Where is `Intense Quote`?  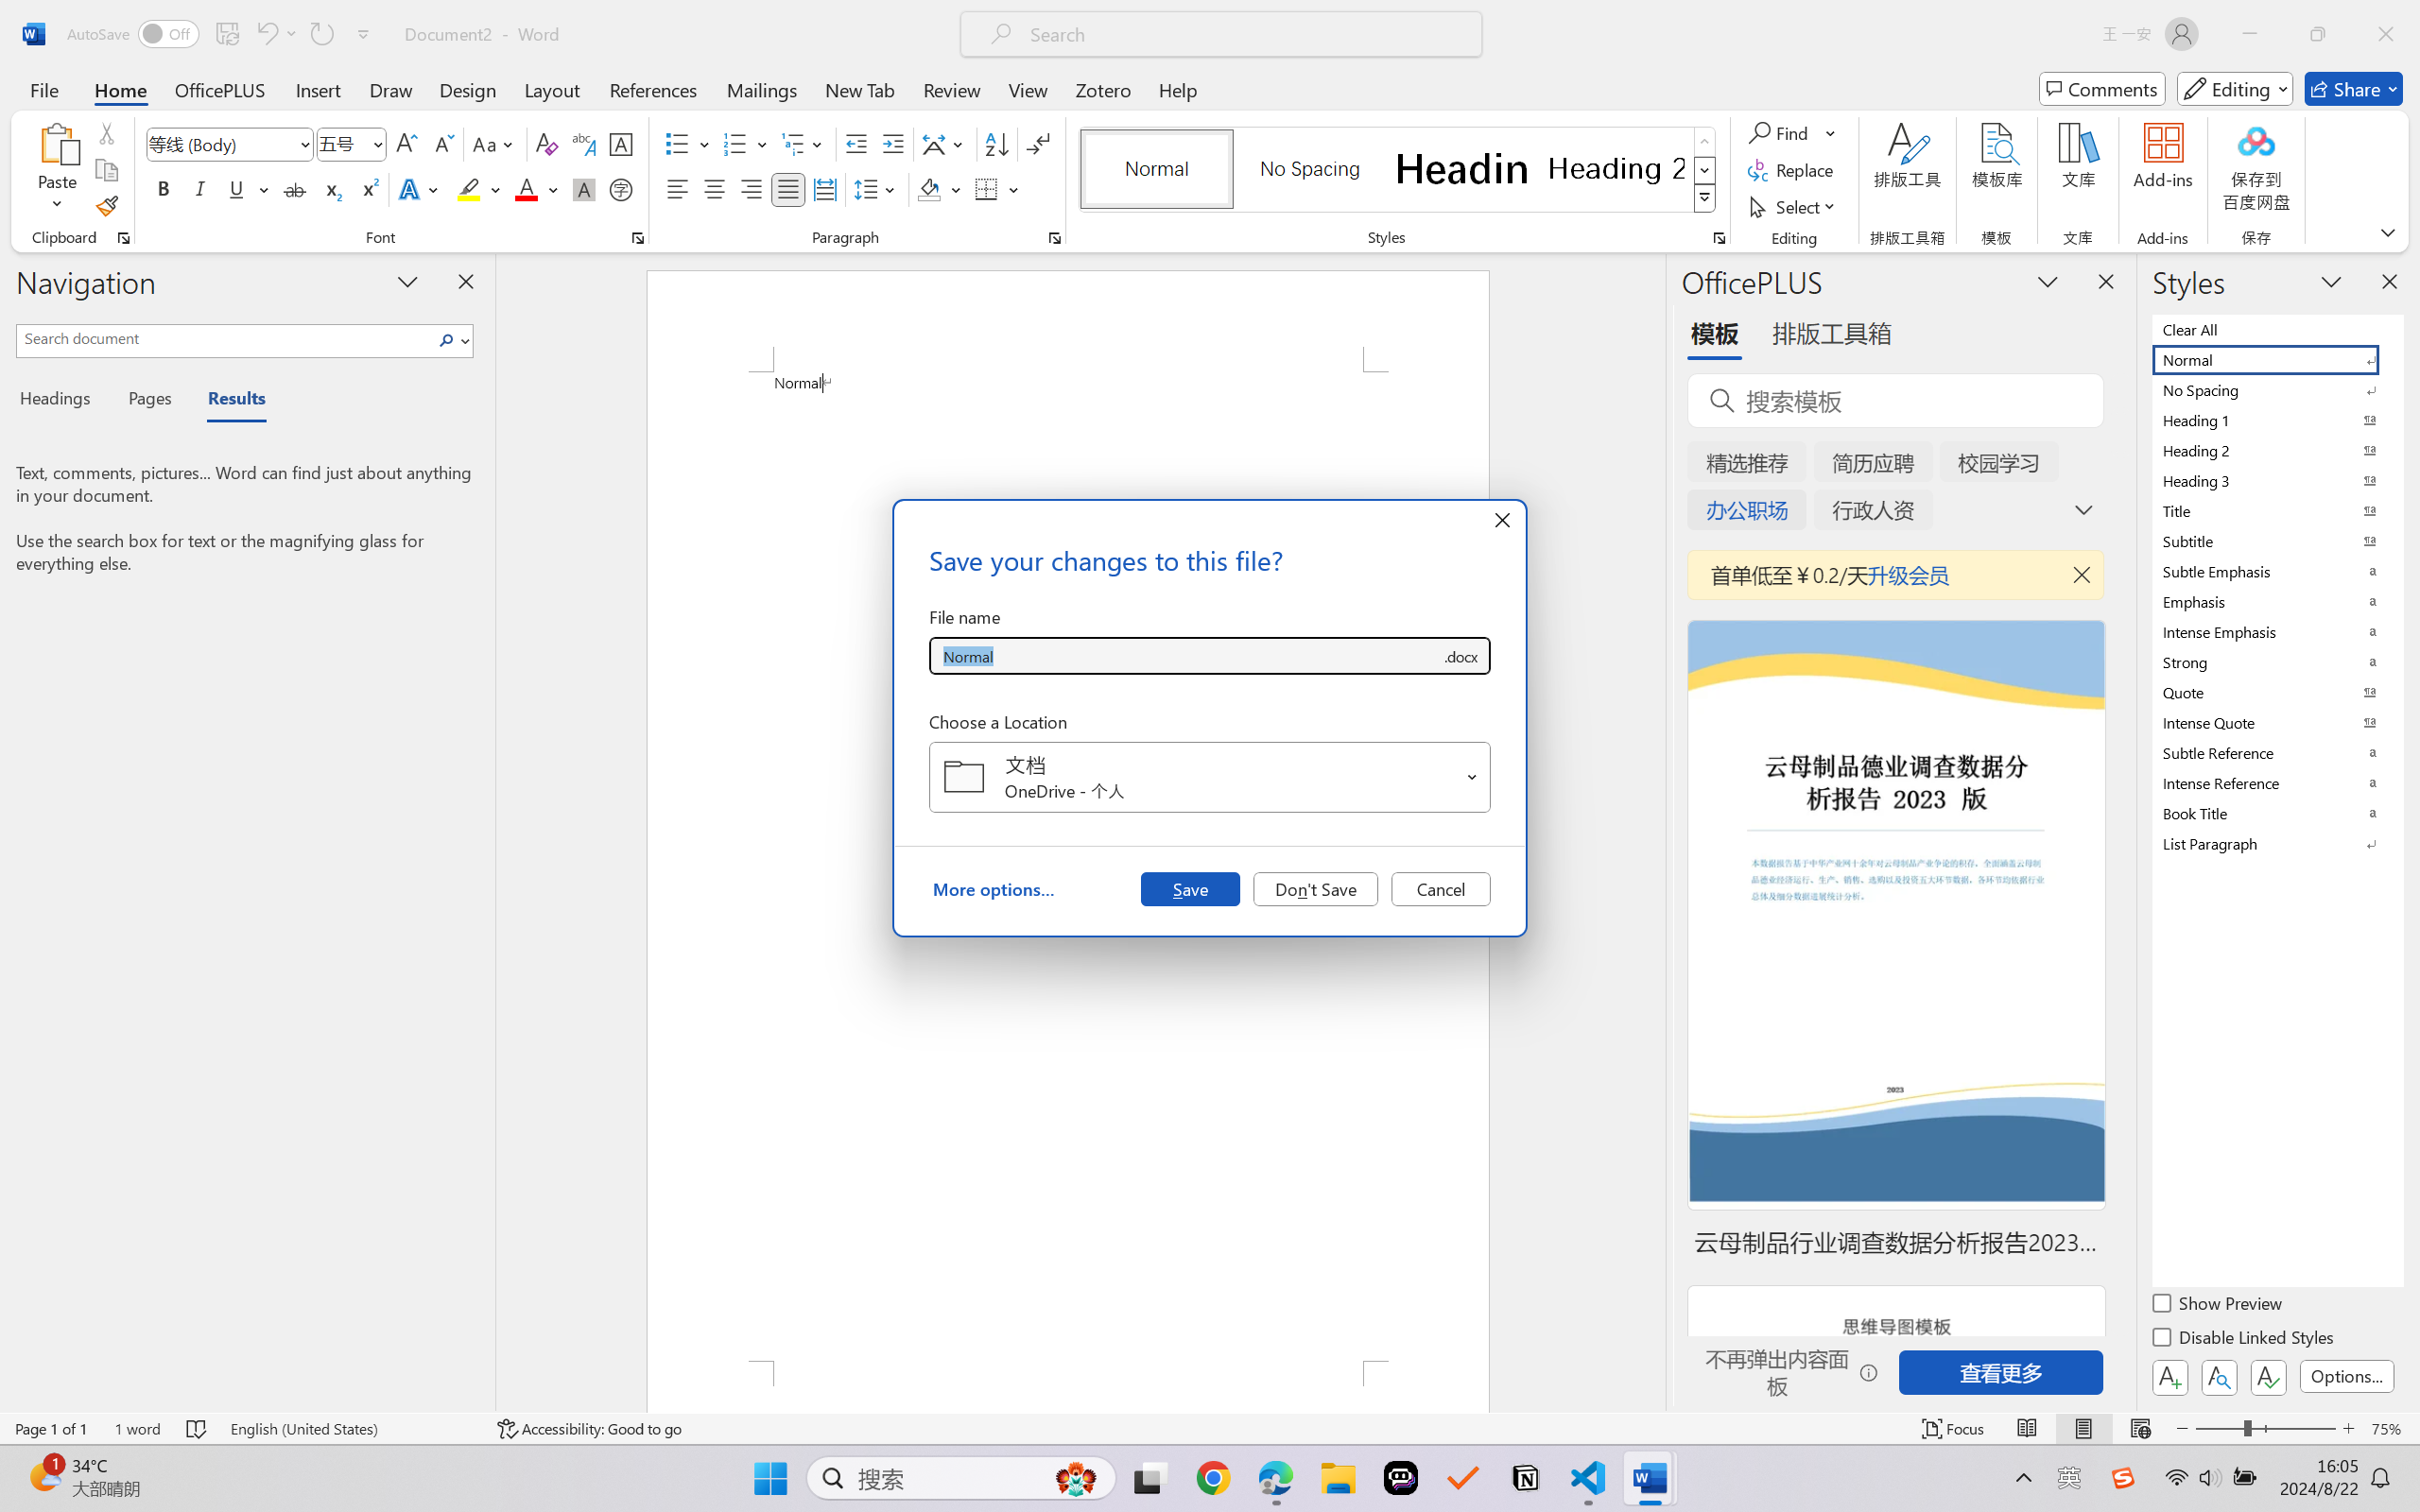 Intense Quote is located at coordinates (2276, 722).